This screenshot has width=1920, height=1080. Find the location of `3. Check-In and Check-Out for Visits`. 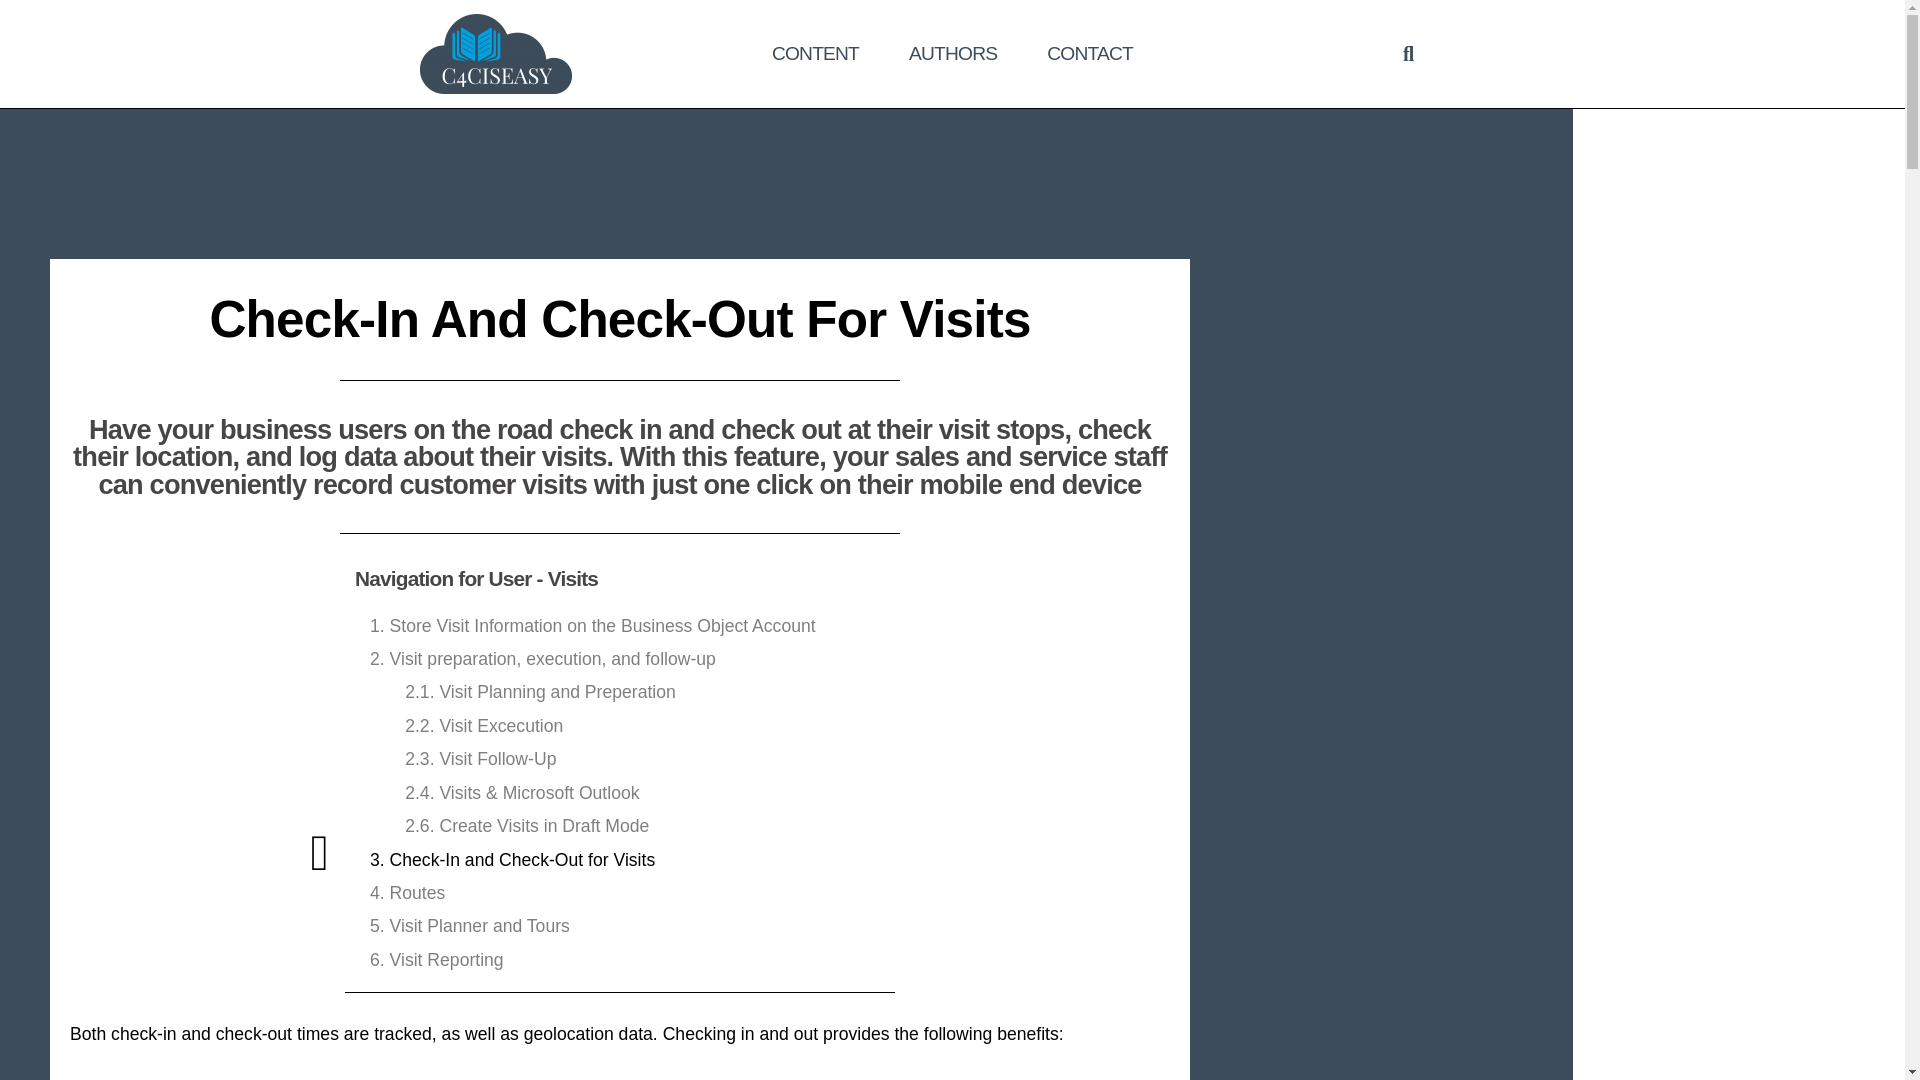

3. Check-In and Check-Out for Visits is located at coordinates (512, 860).